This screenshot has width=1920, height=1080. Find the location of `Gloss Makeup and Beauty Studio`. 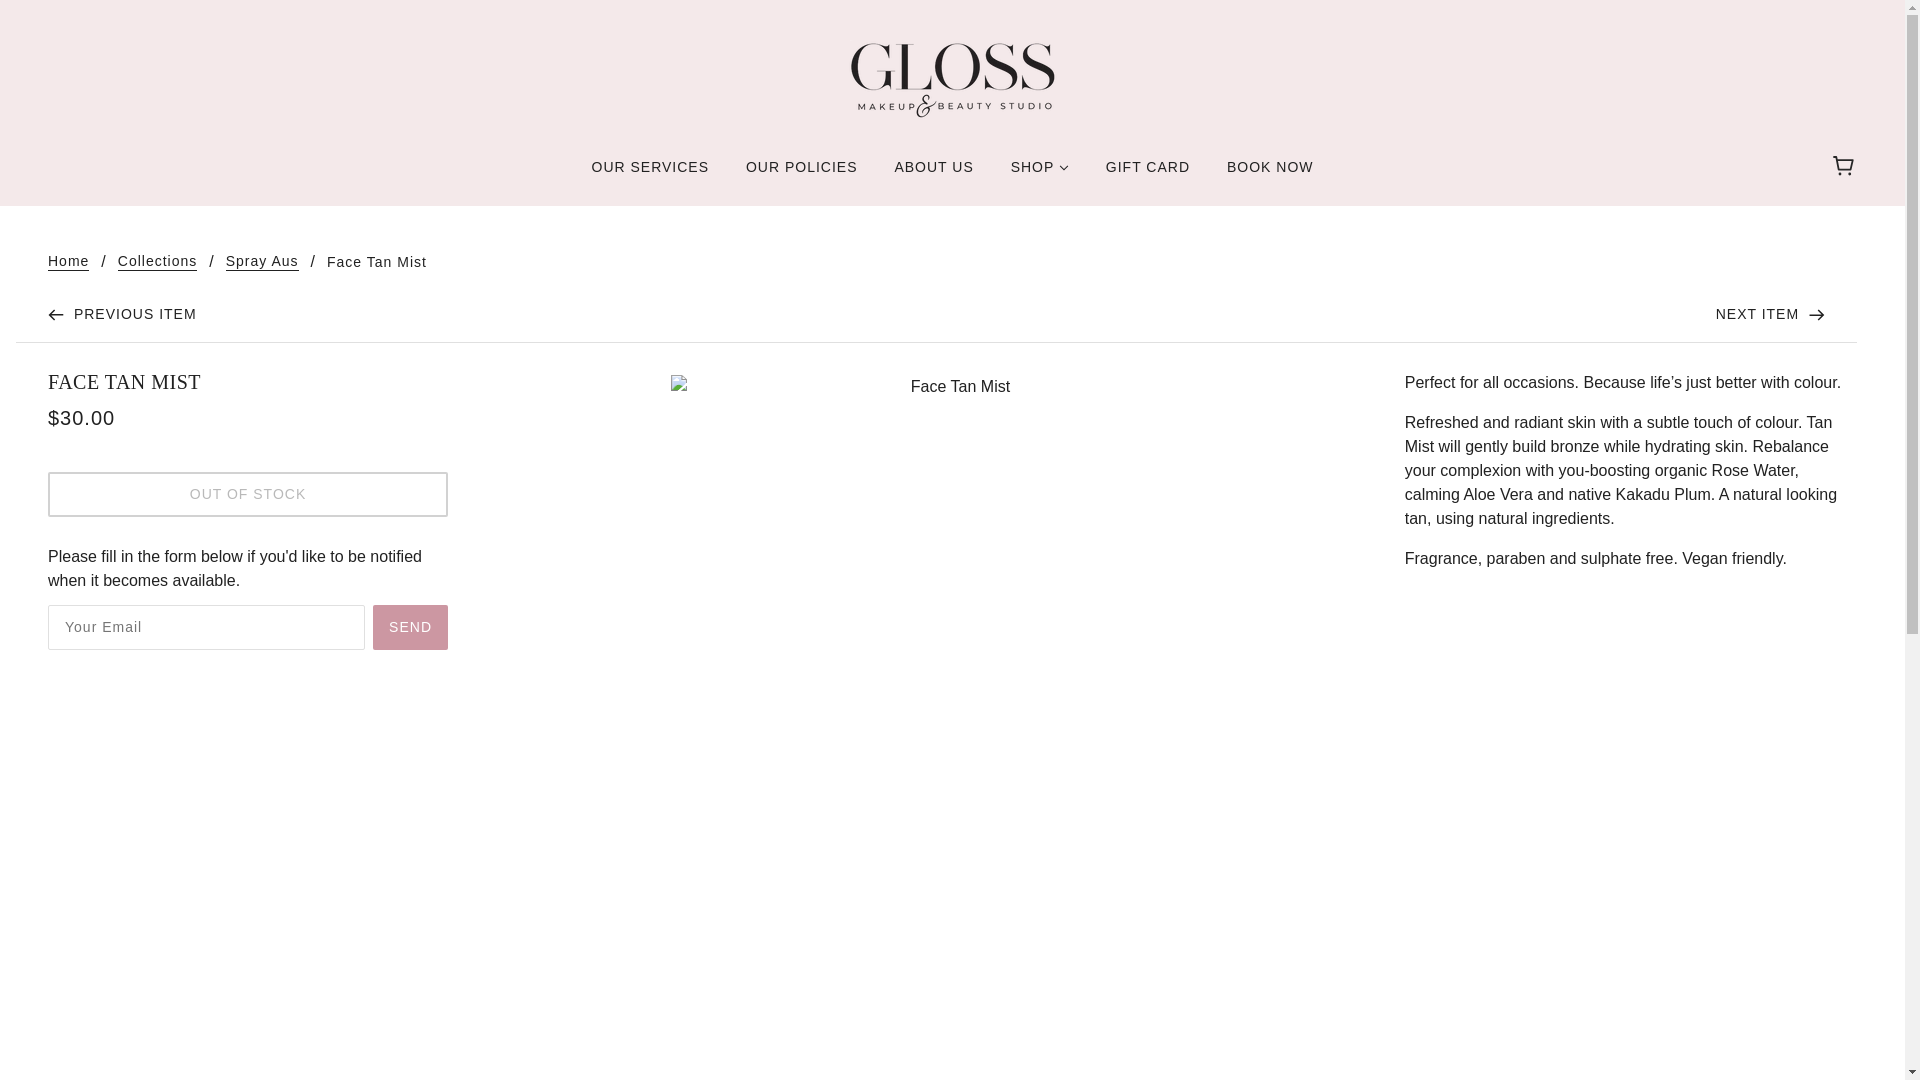

Gloss Makeup and Beauty Studio is located at coordinates (951, 78).